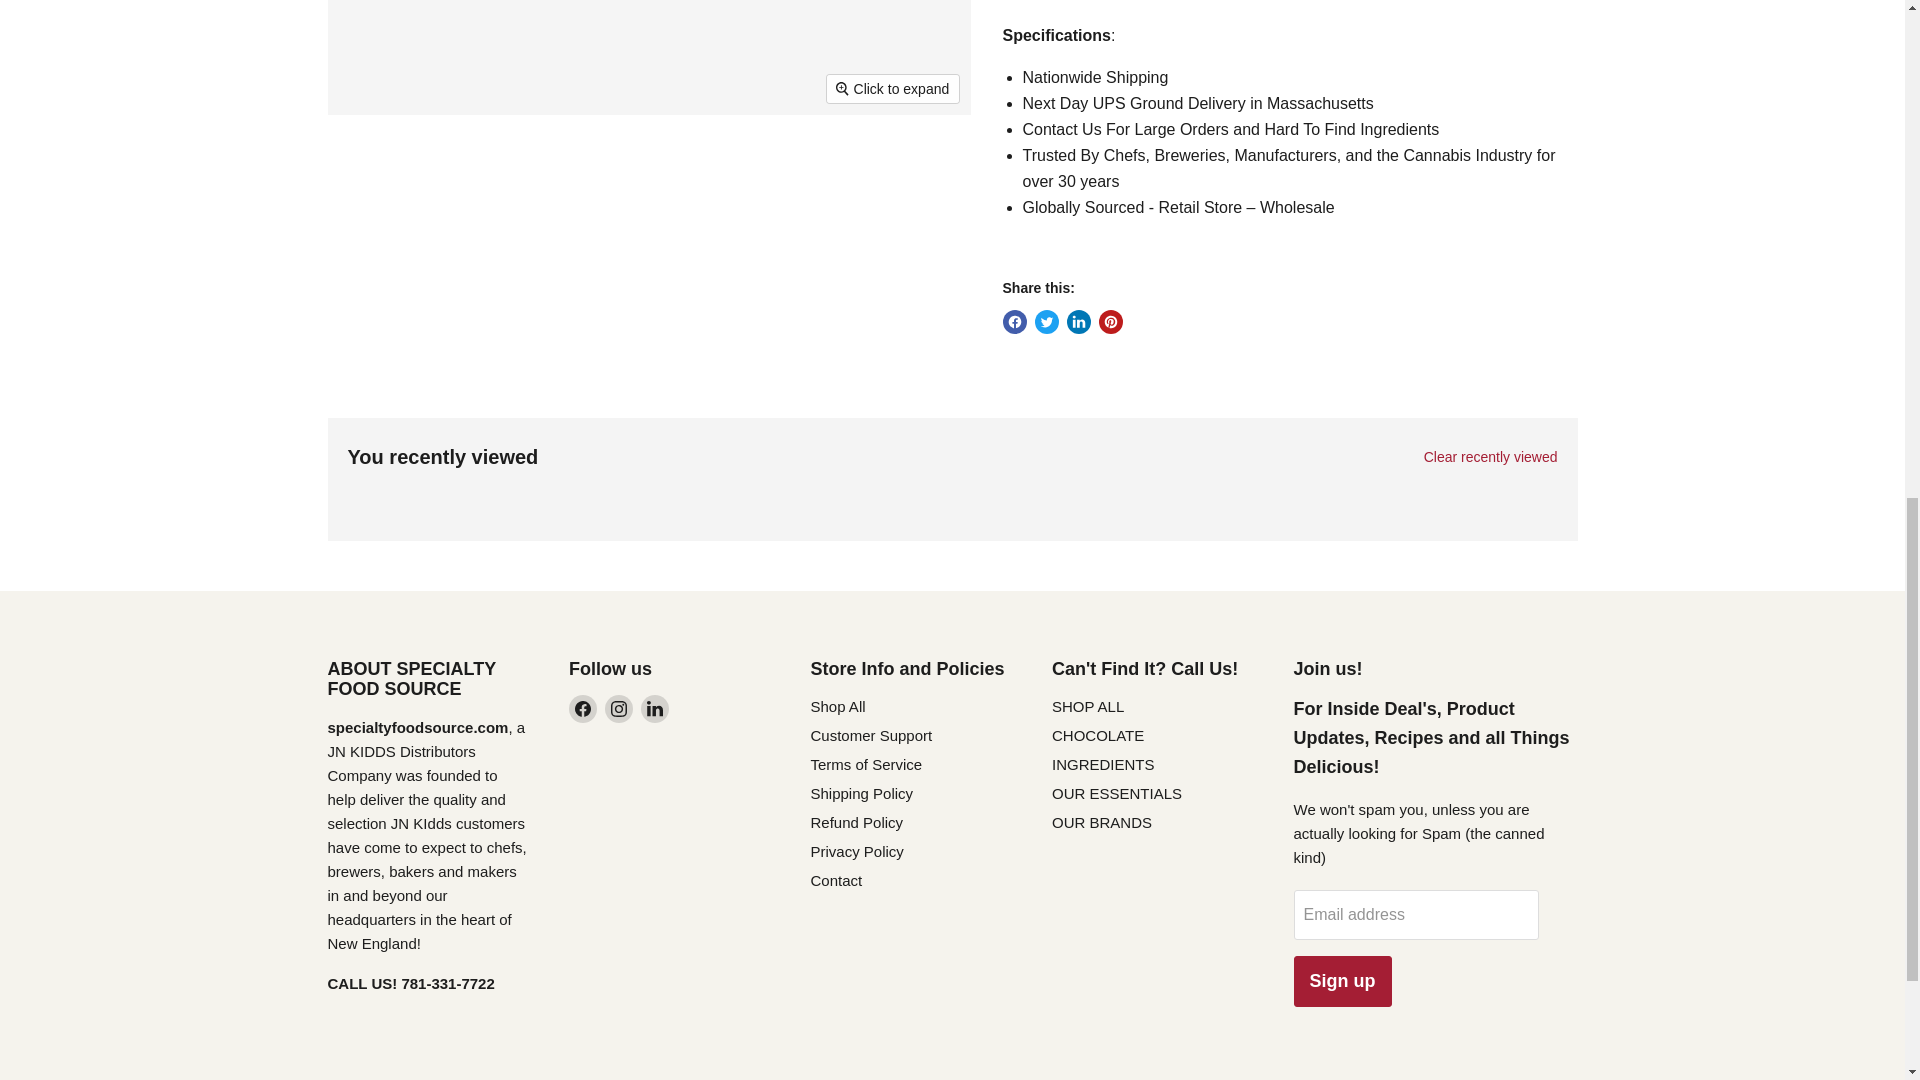 The height and width of the screenshot is (1080, 1920). I want to click on Facebook, so click(582, 708).